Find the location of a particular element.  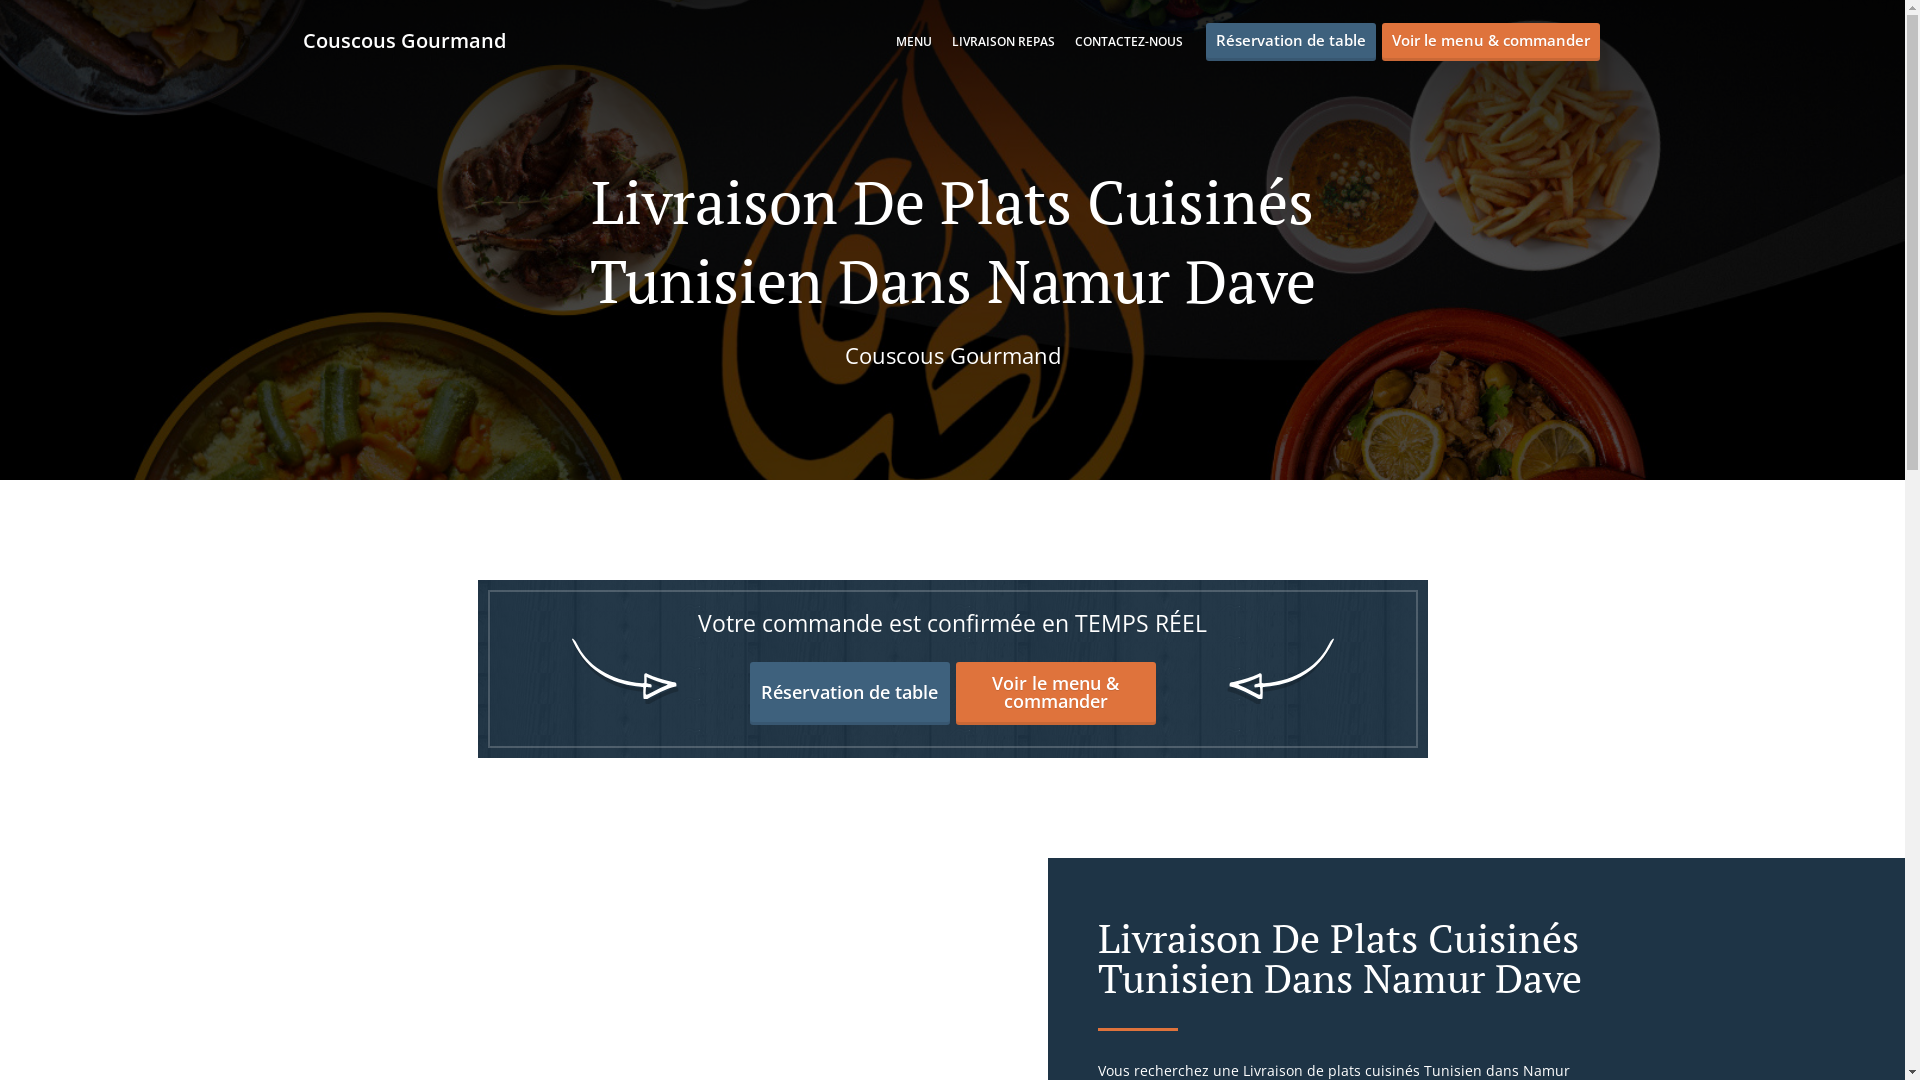

CONTACTEZ-NOUS is located at coordinates (1128, 42).